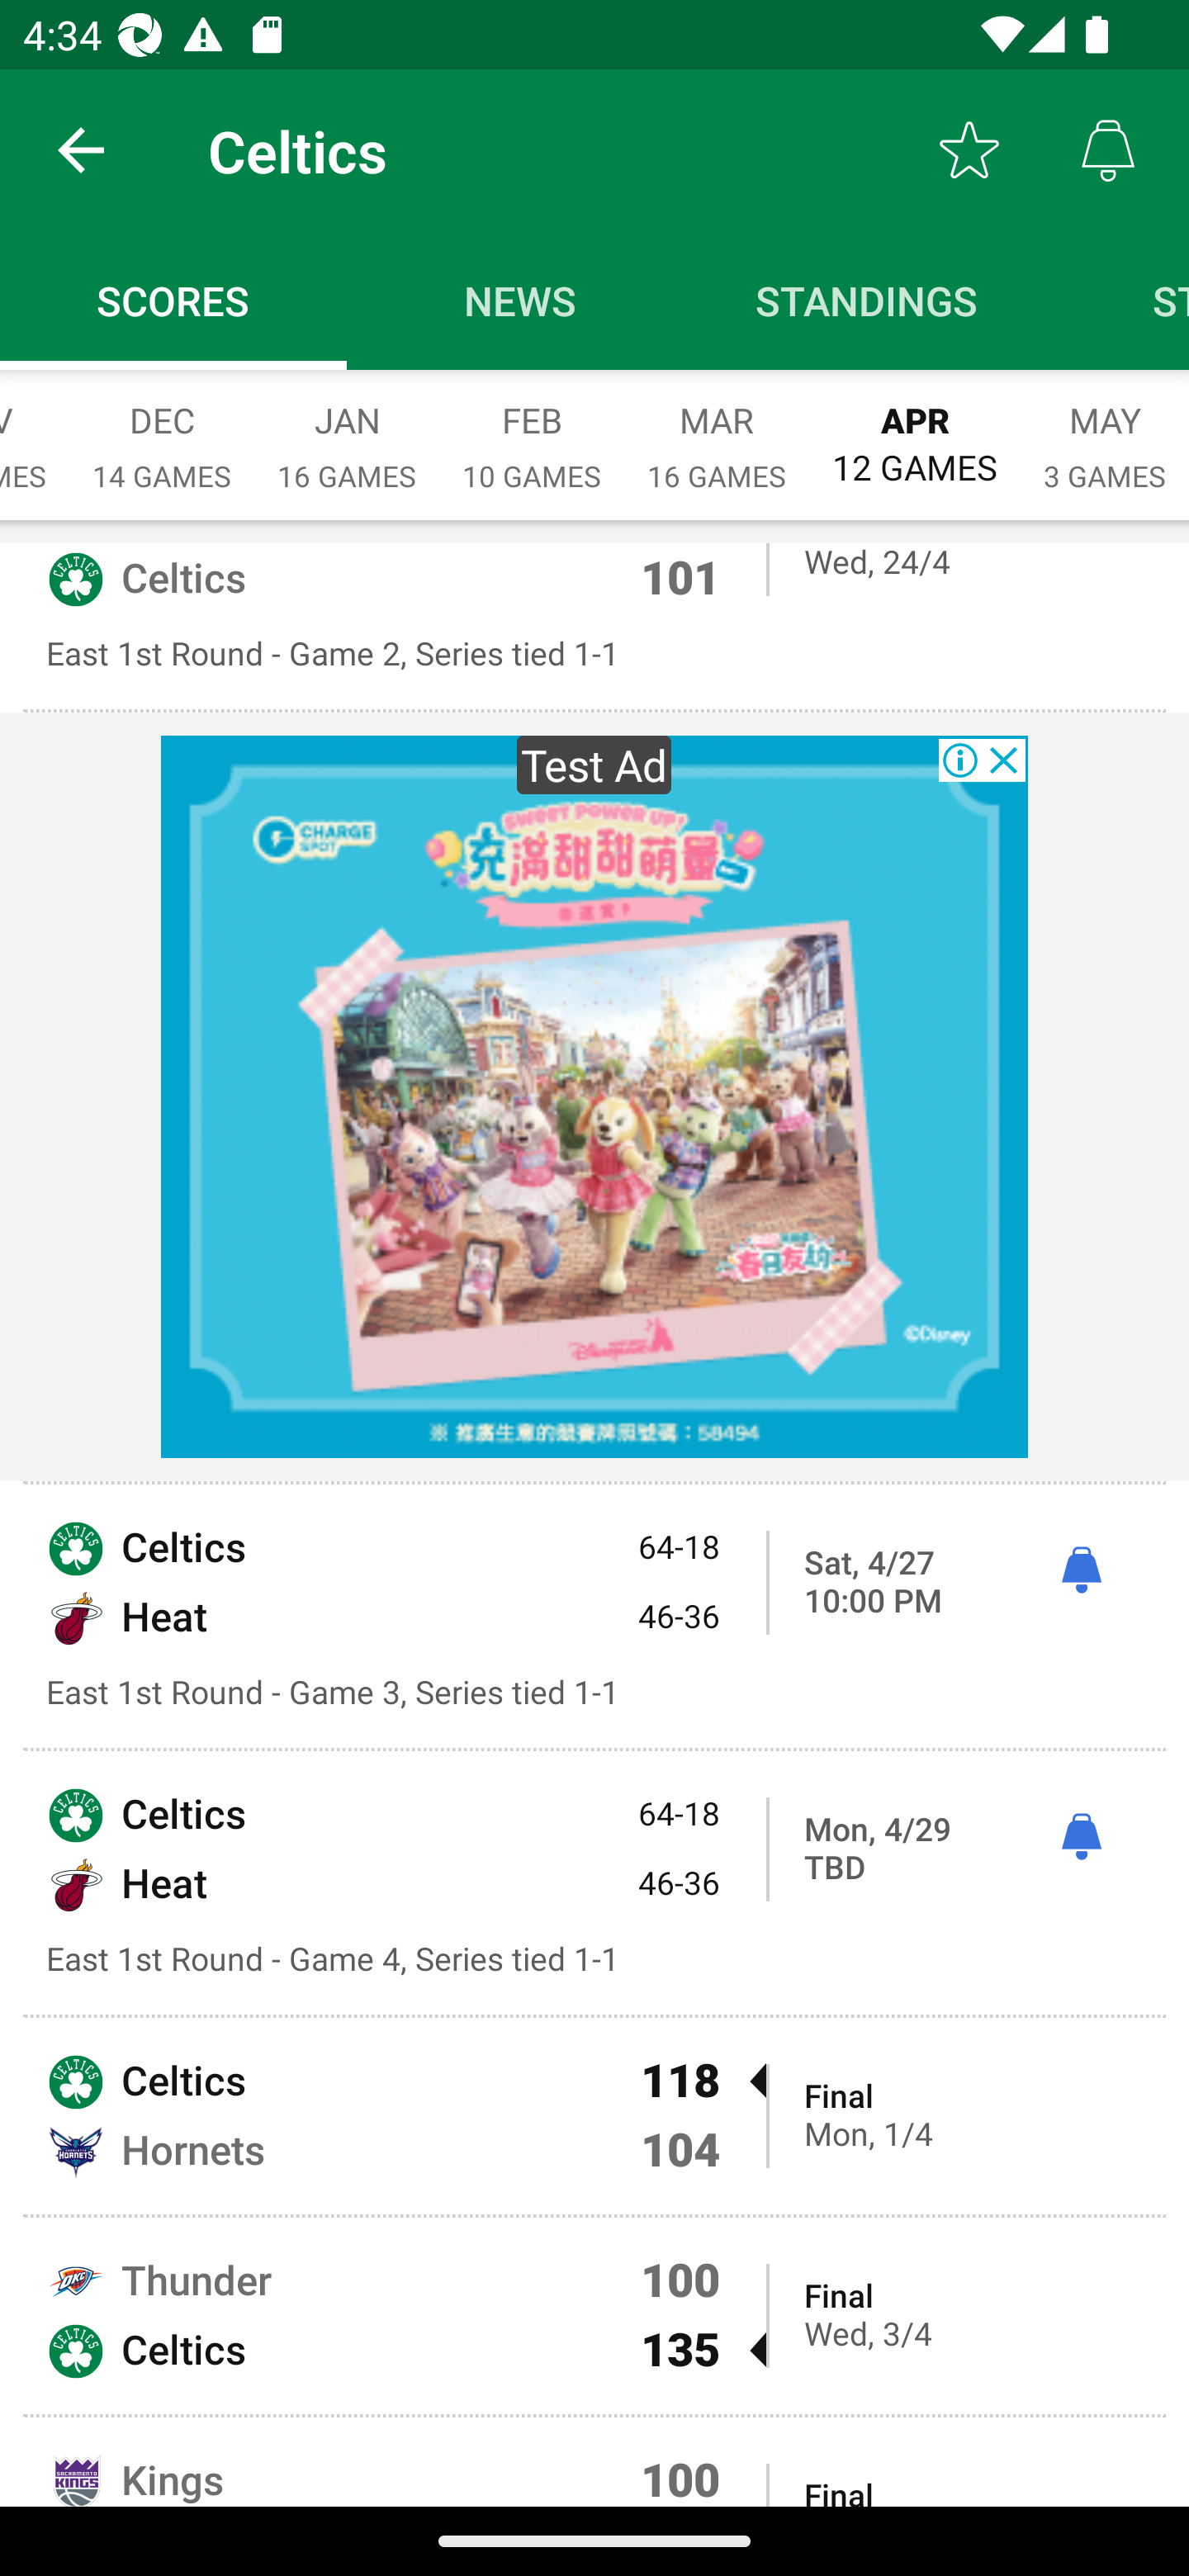 This screenshot has width=1189, height=2576. I want to click on News NEWS, so click(520, 301).